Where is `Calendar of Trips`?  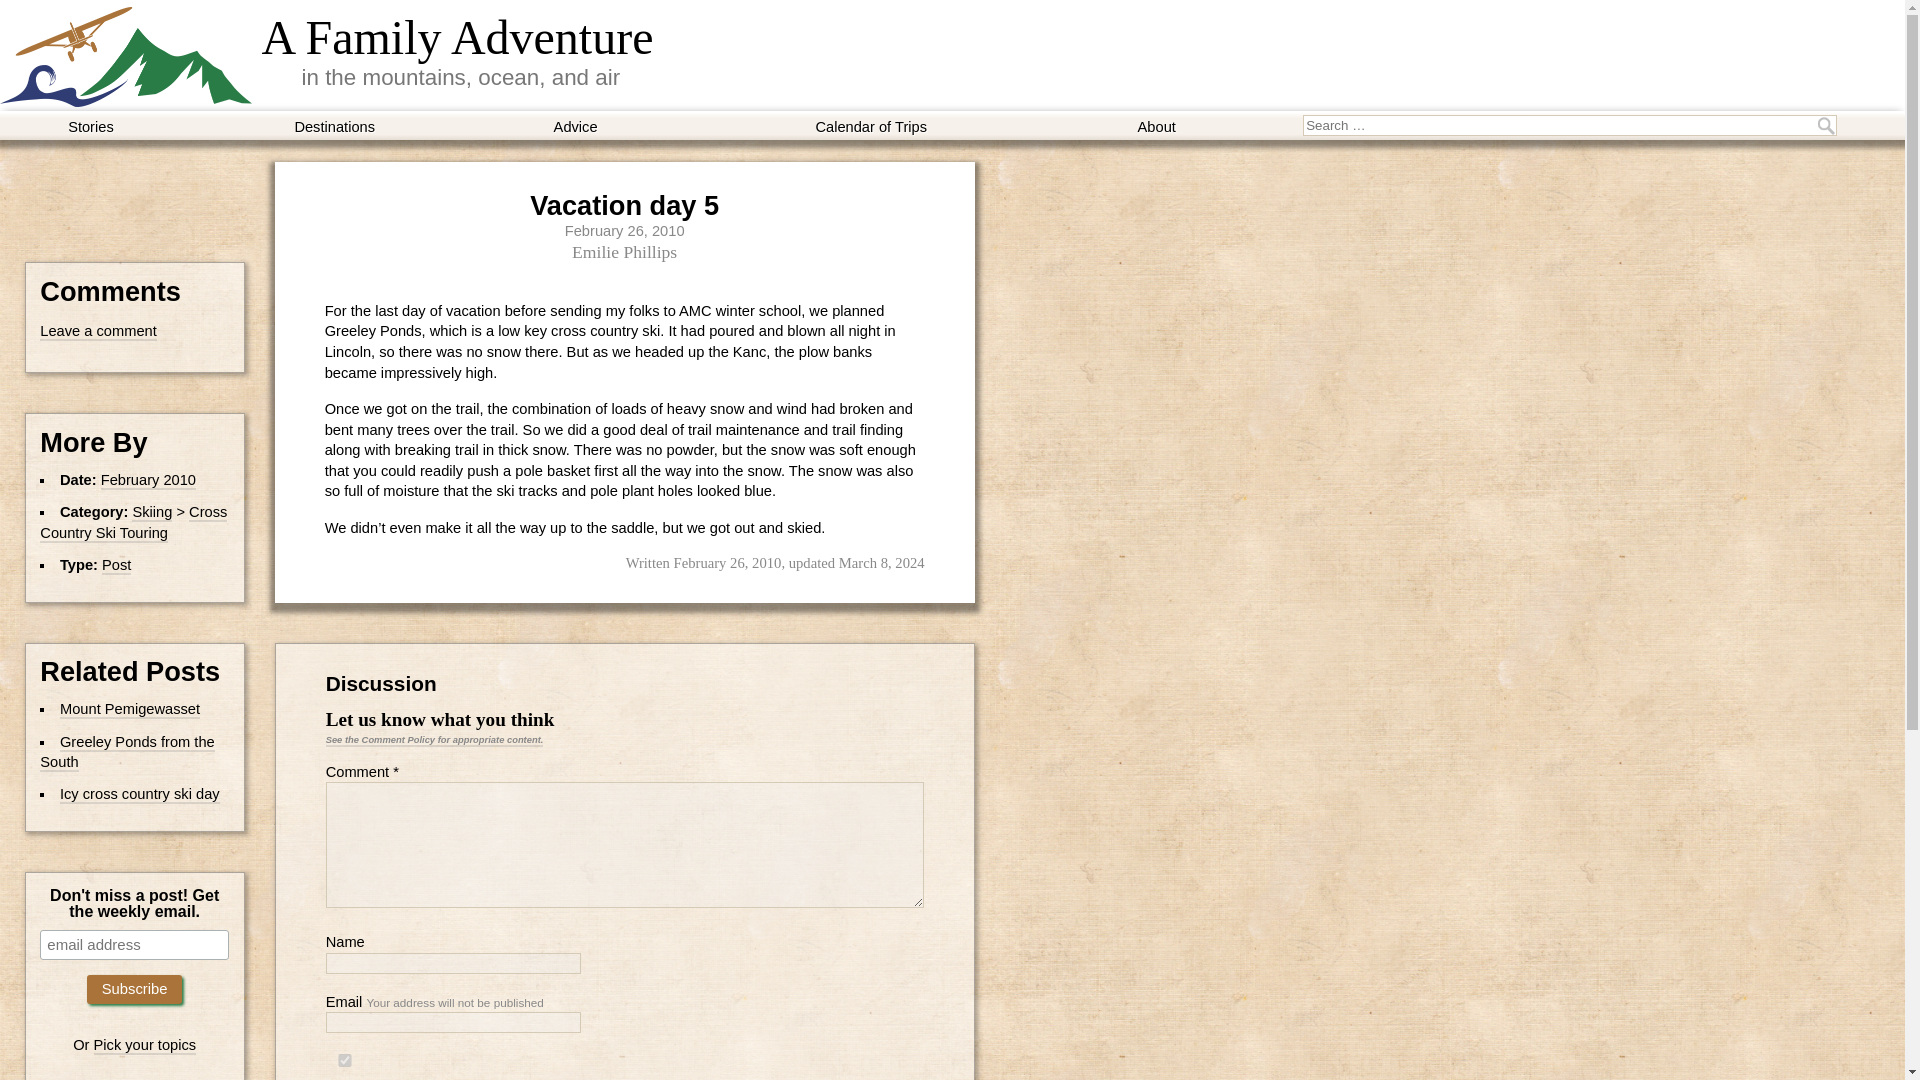
Calendar of Trips is located at coordinates (872, 126).